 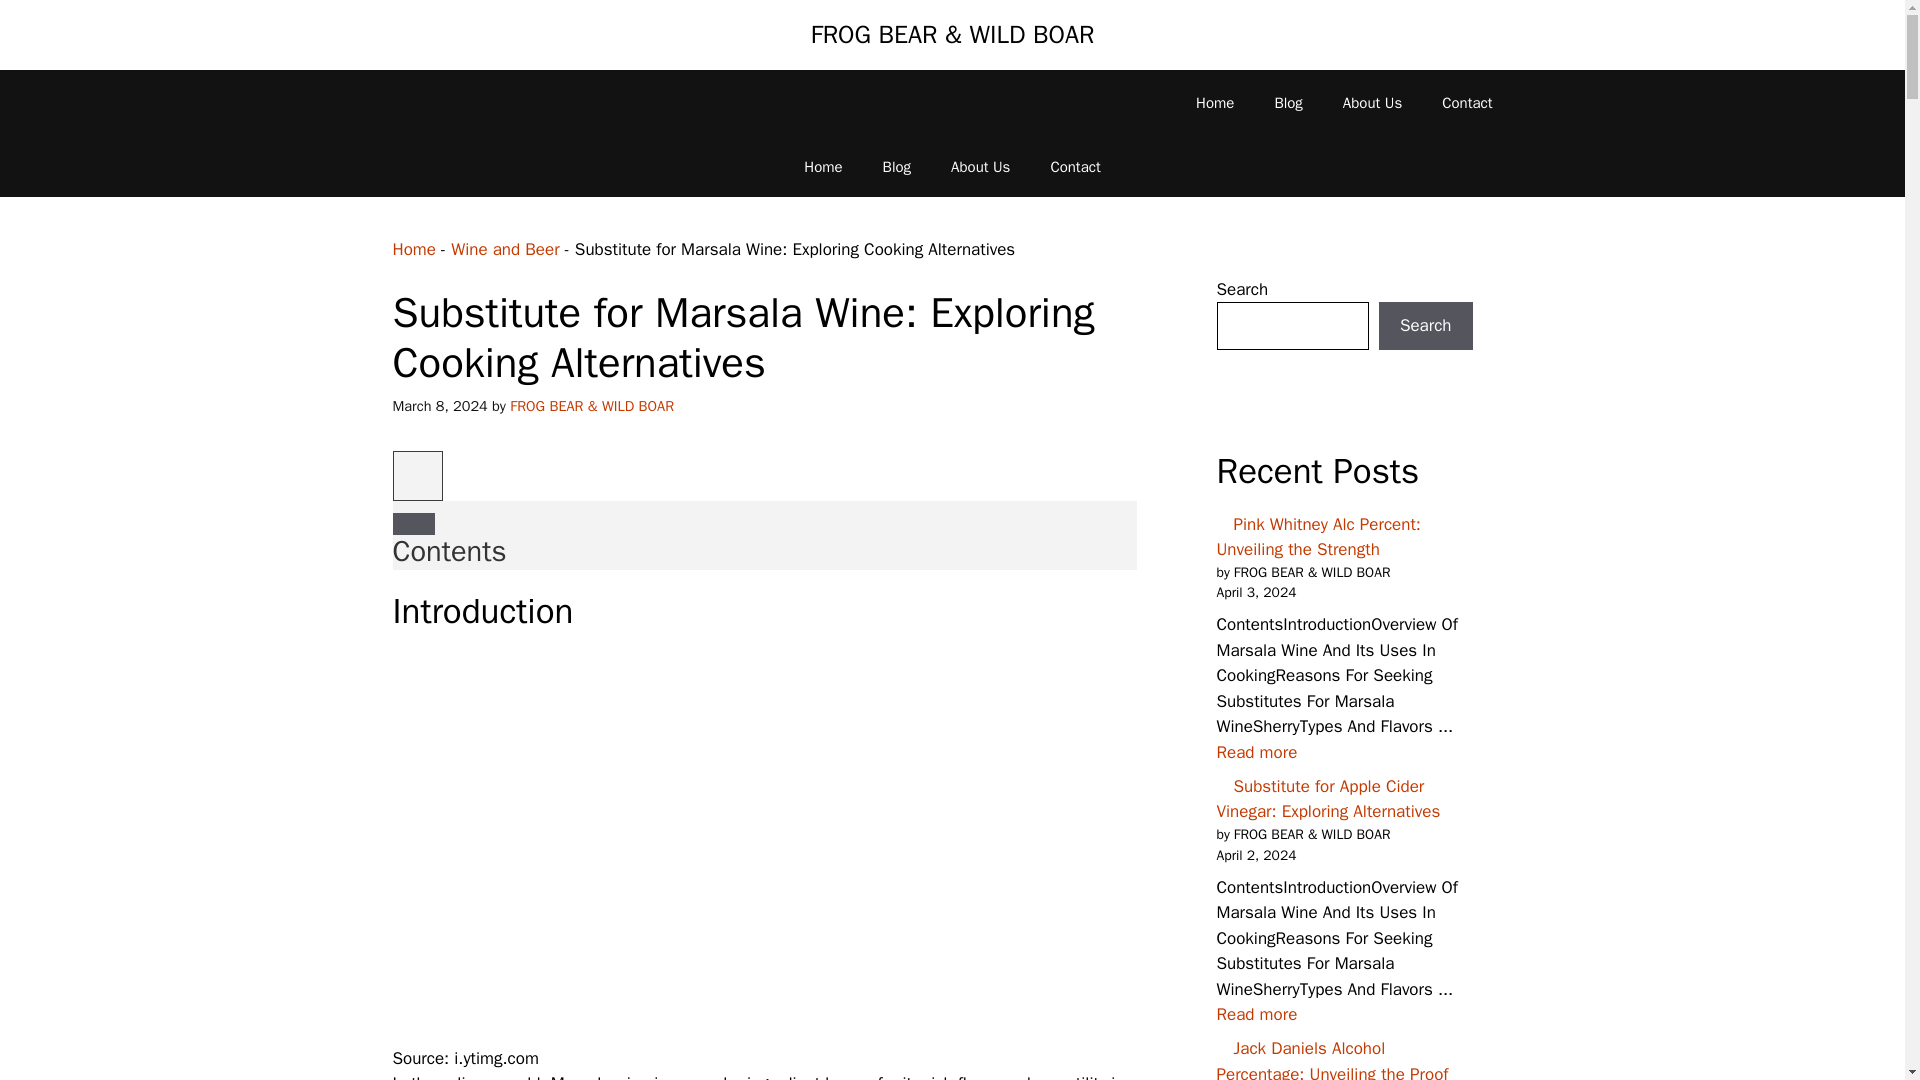 I want to click on Blog, so click(x=1288, y=102).